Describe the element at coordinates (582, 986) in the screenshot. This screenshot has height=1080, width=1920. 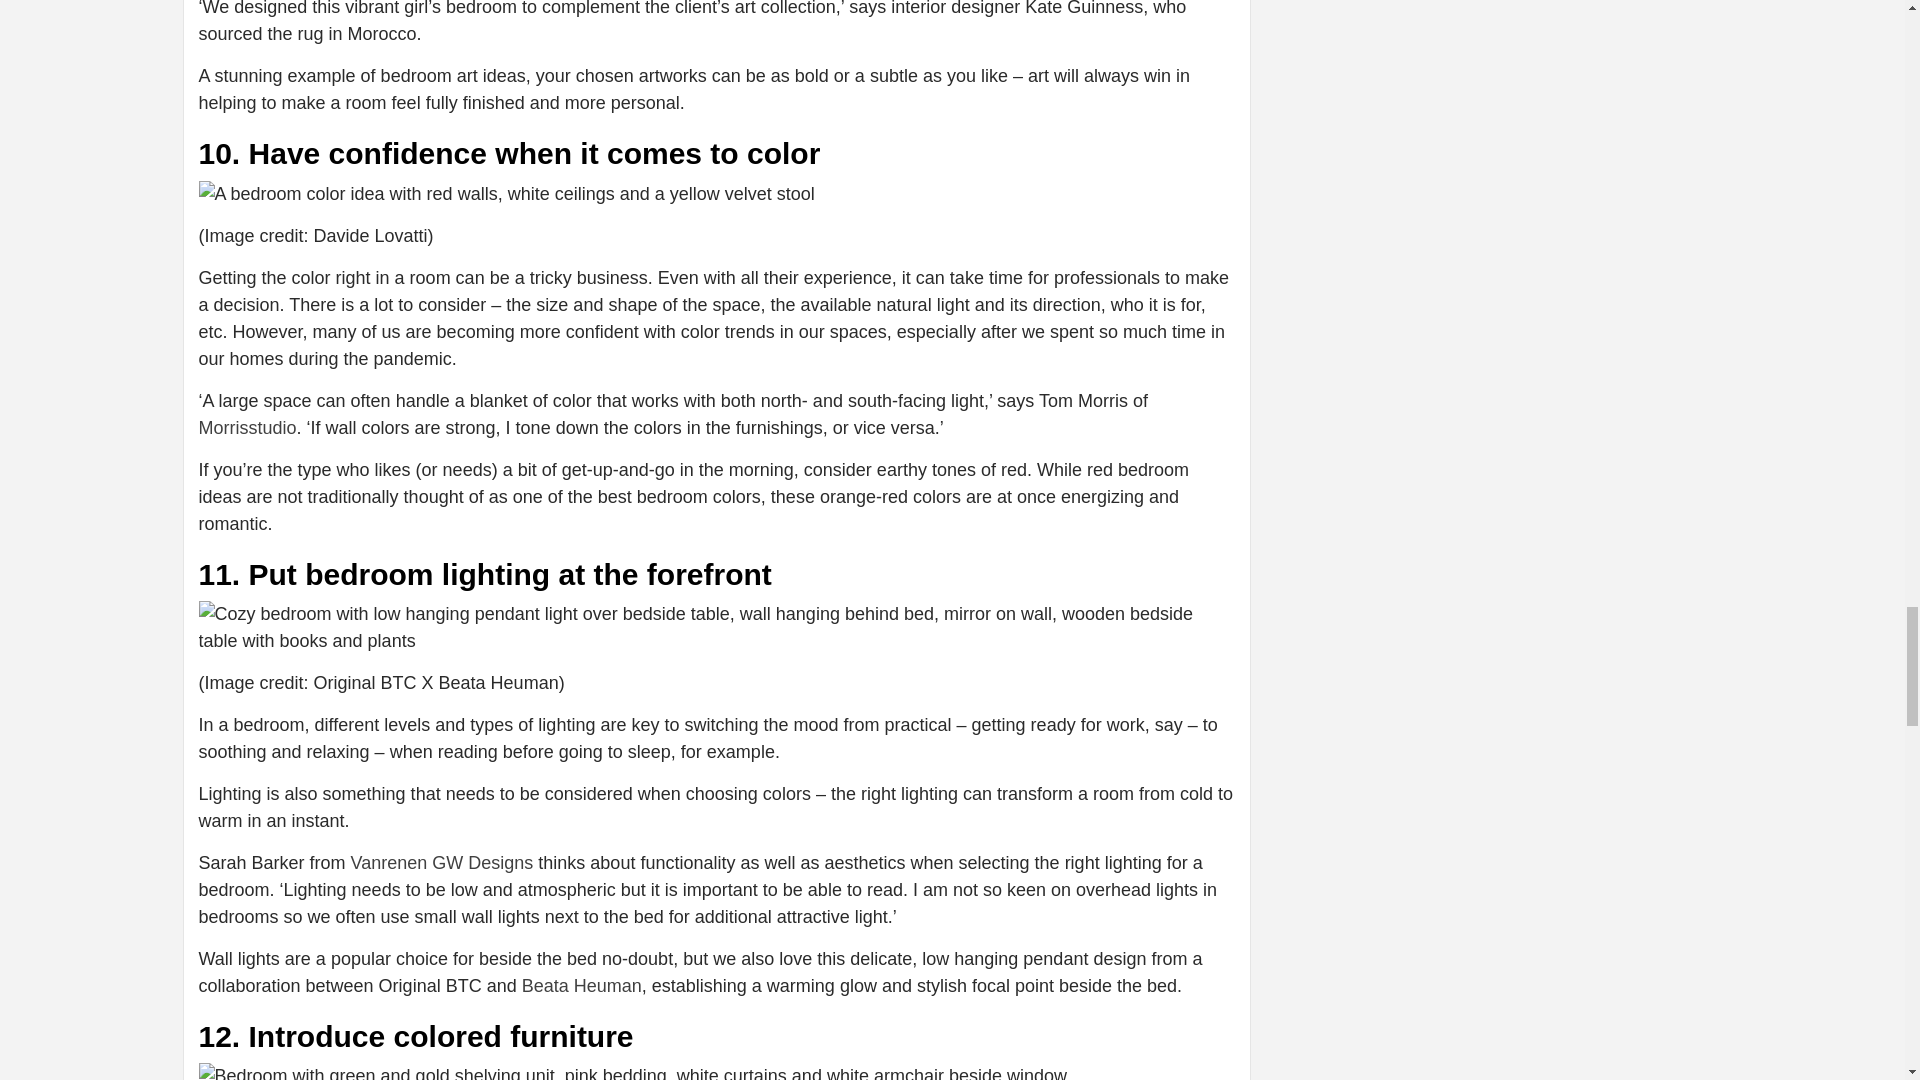
I see `Beata Heuman` at that location.